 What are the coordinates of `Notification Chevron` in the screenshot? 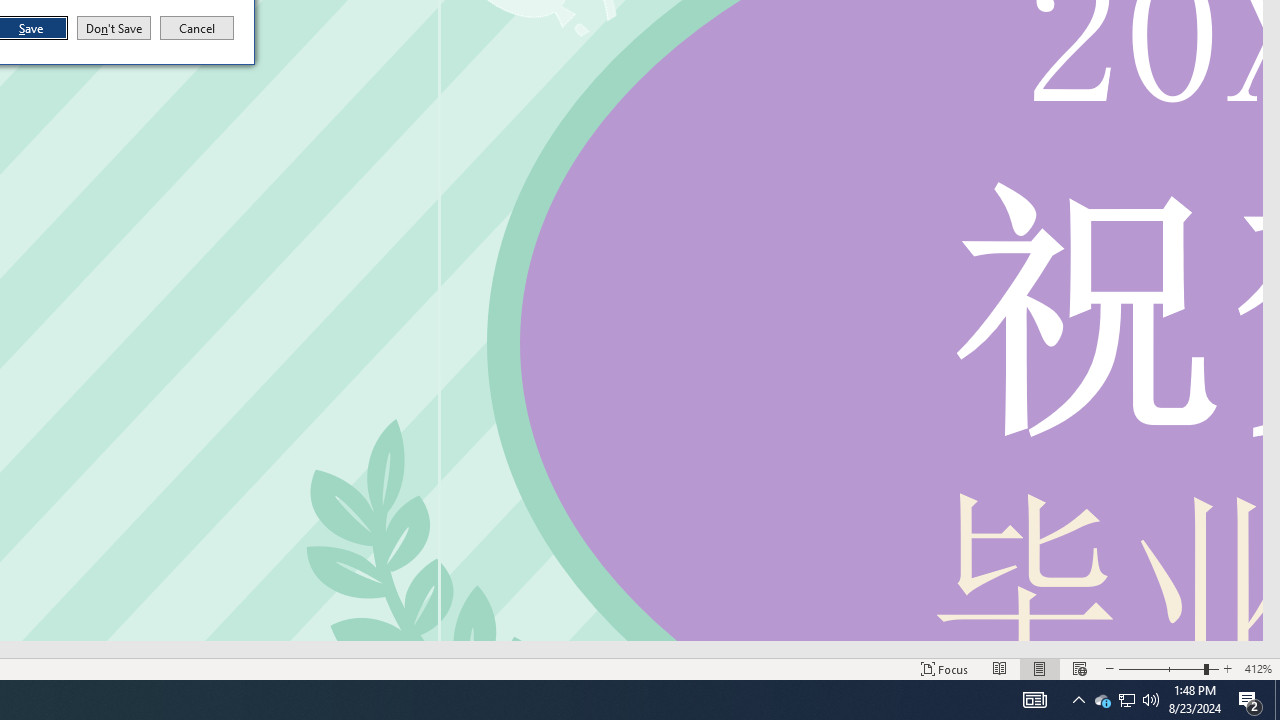 It's located at (1078, 700).